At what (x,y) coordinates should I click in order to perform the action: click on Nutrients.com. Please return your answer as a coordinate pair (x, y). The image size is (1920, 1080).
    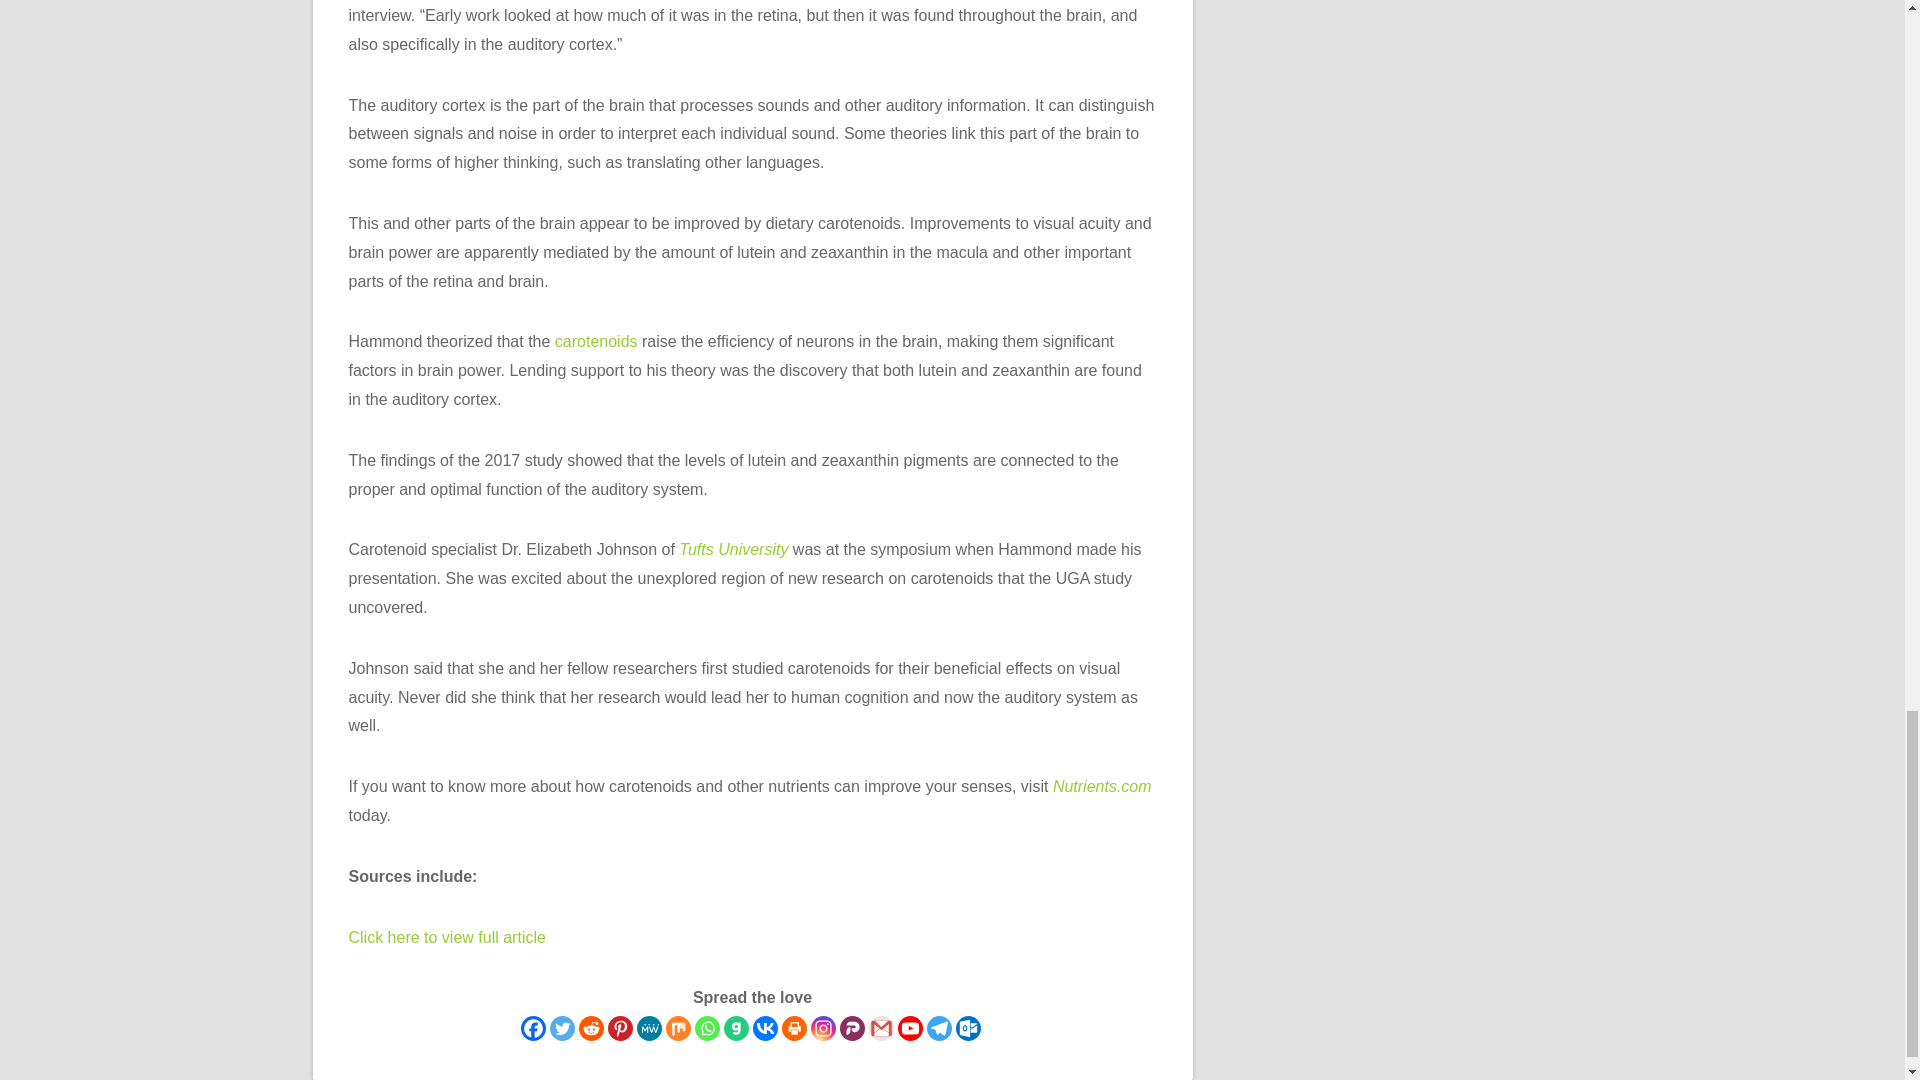
    Looking at the image, I should click on (1102, 786).